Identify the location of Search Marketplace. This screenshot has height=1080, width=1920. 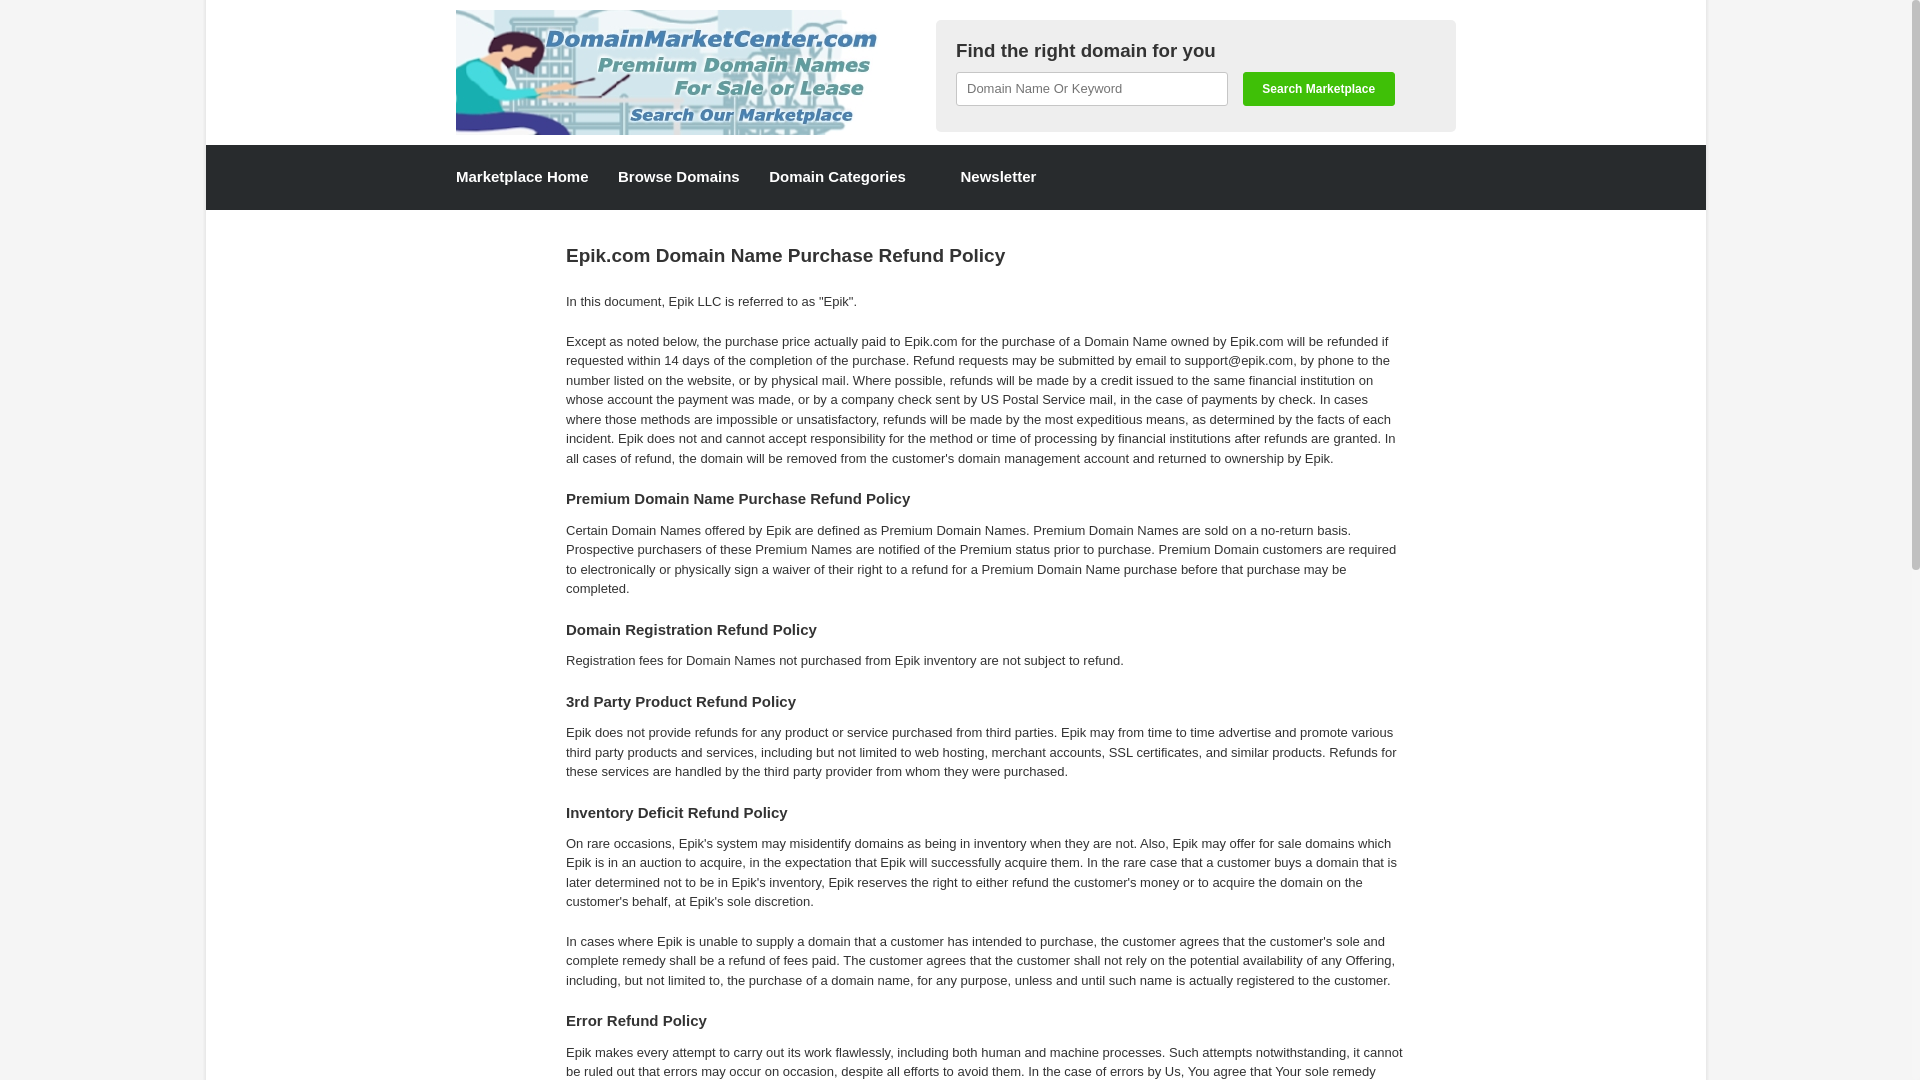
(1318, 88).